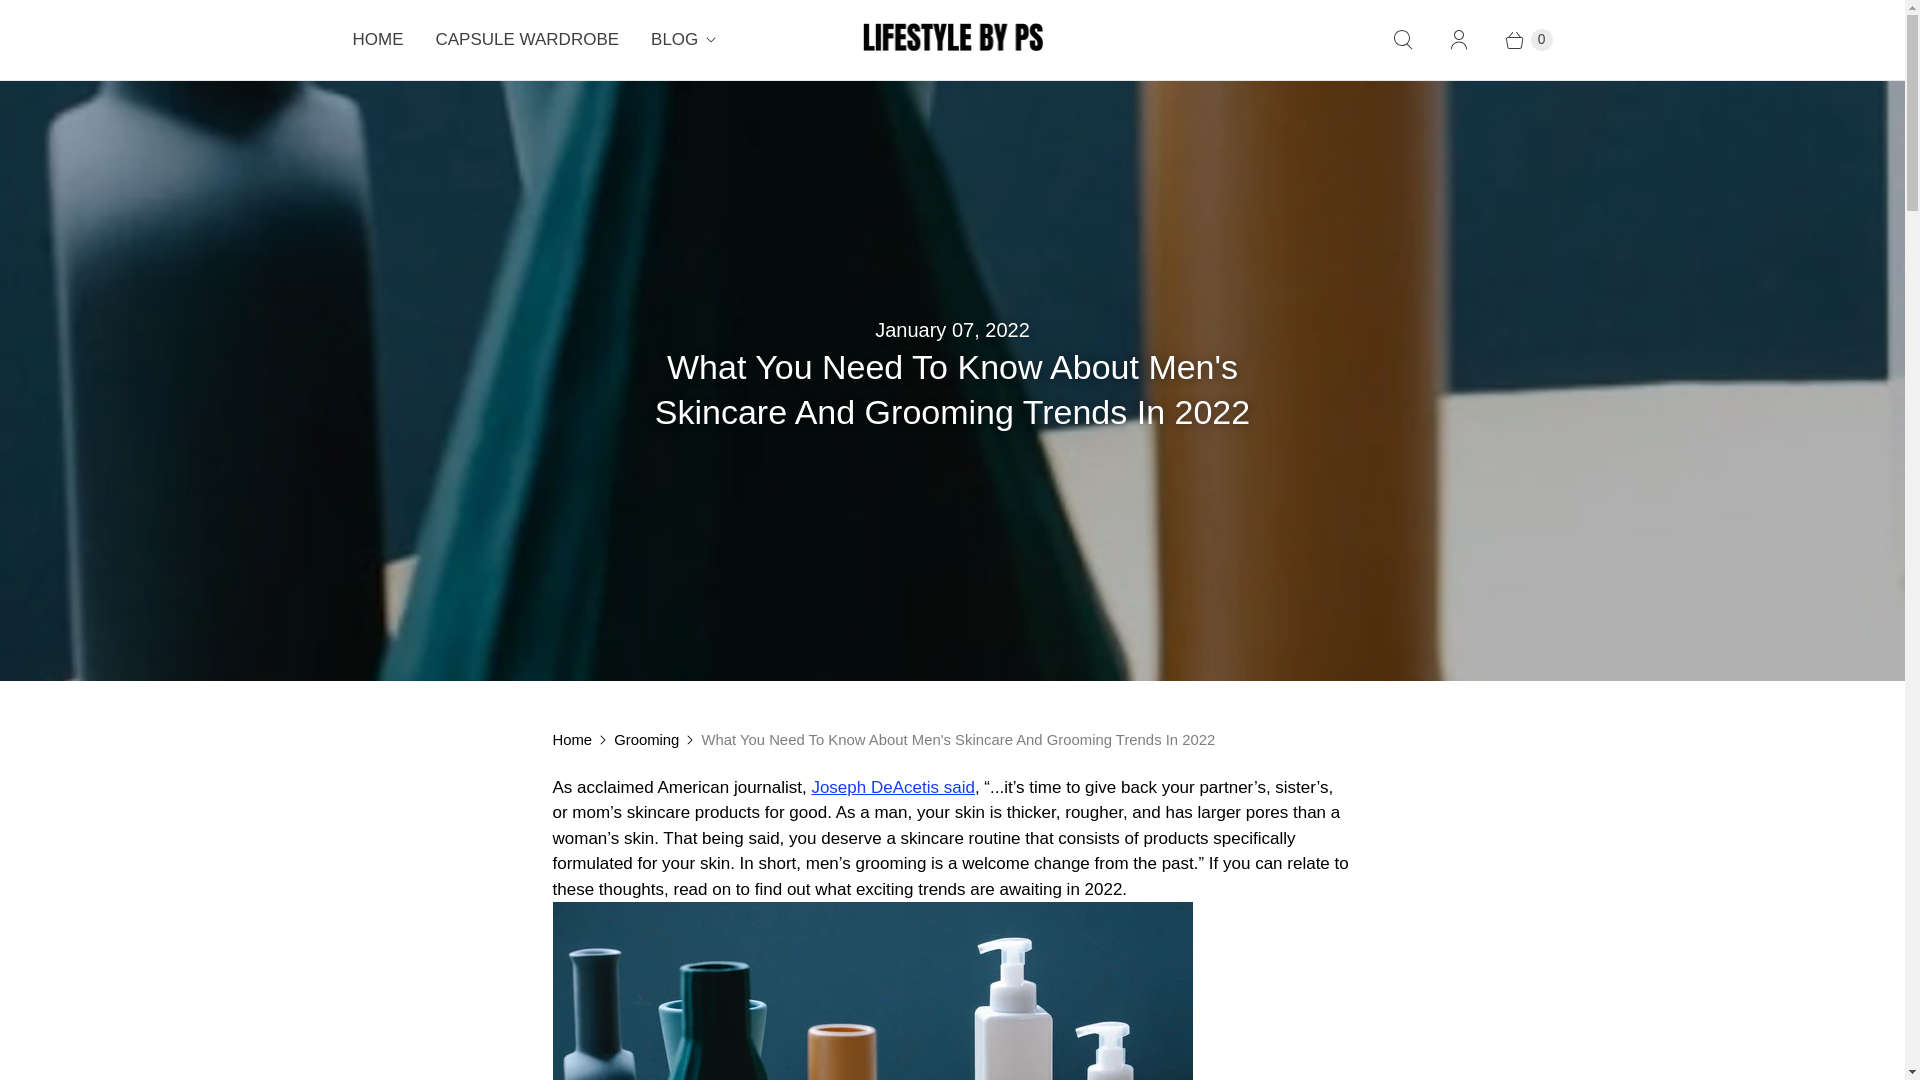  What do you see at coordinates (892, 787) in the screenshot?
I see `Joseph DeAcetis said` at bounding box center [892, 787].